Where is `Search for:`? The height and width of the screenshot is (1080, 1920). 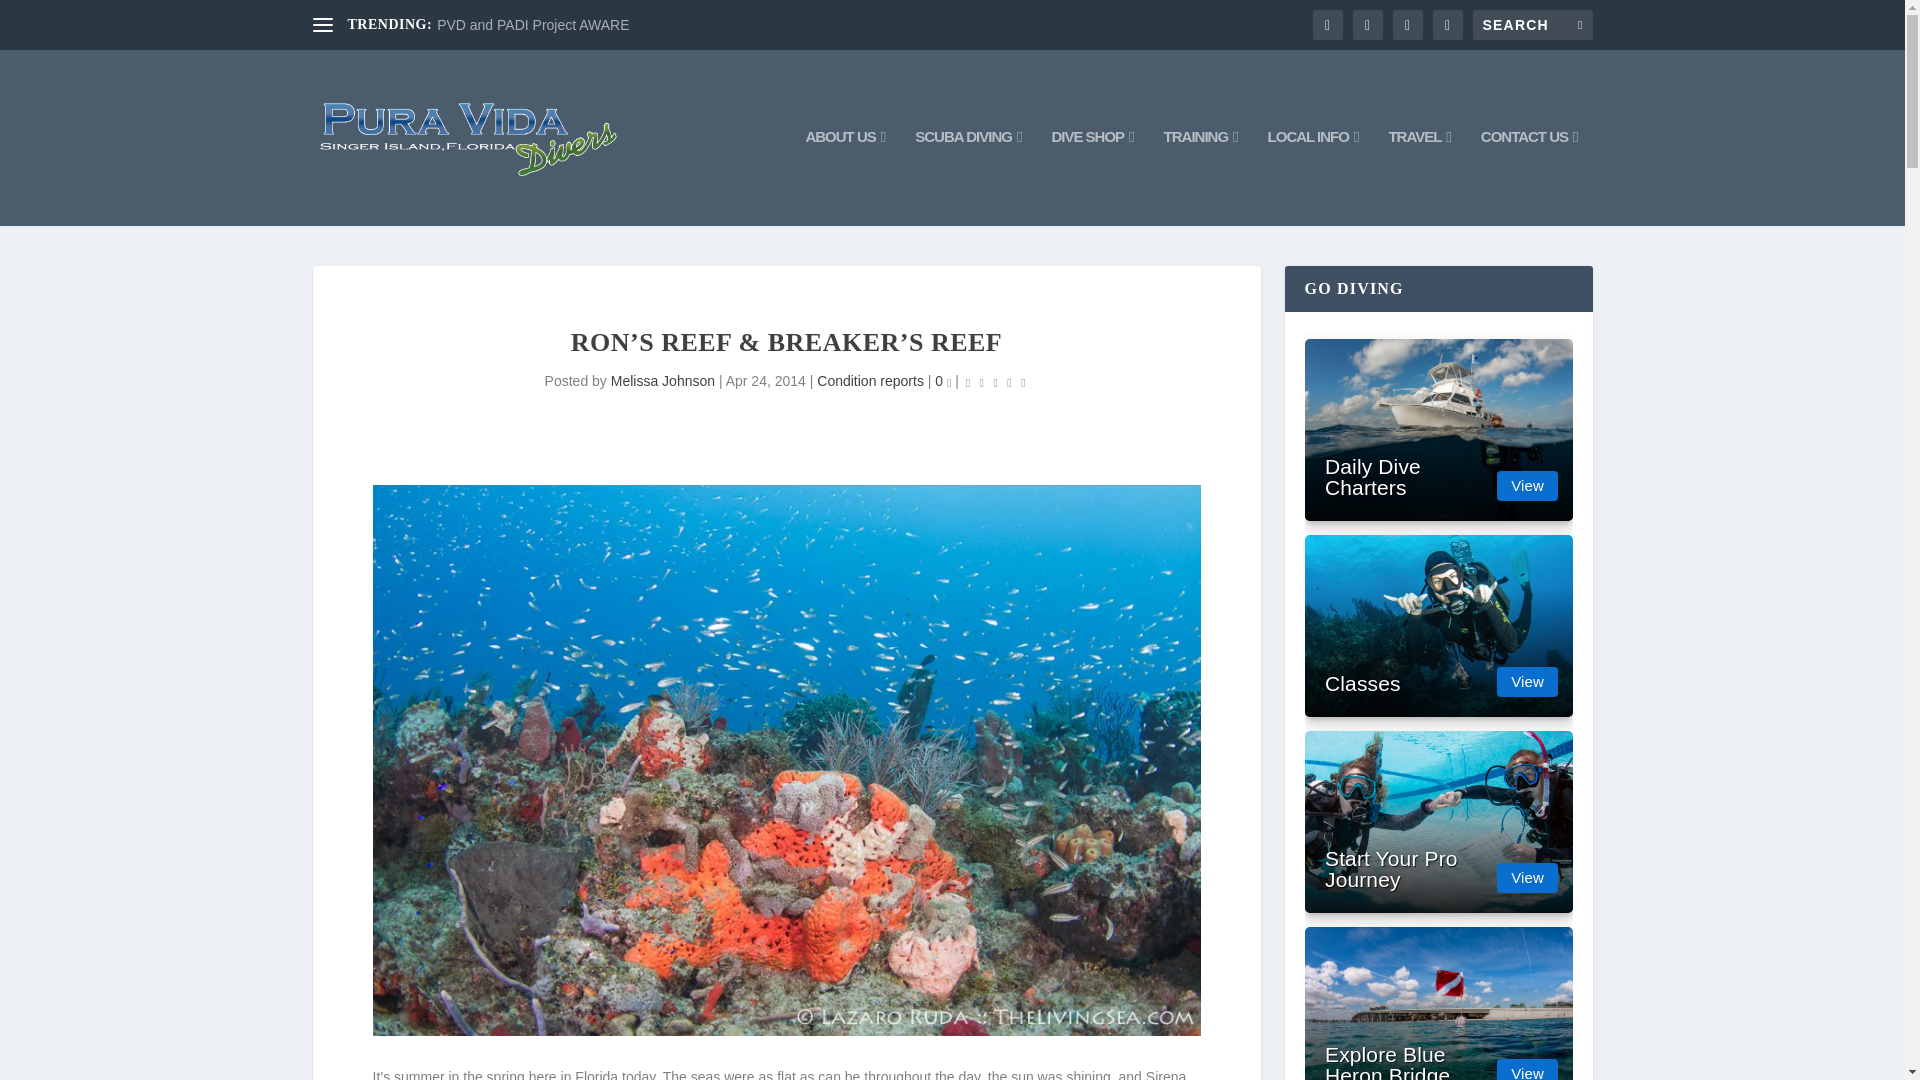
Search for: is located at coordinates (1532, 24).